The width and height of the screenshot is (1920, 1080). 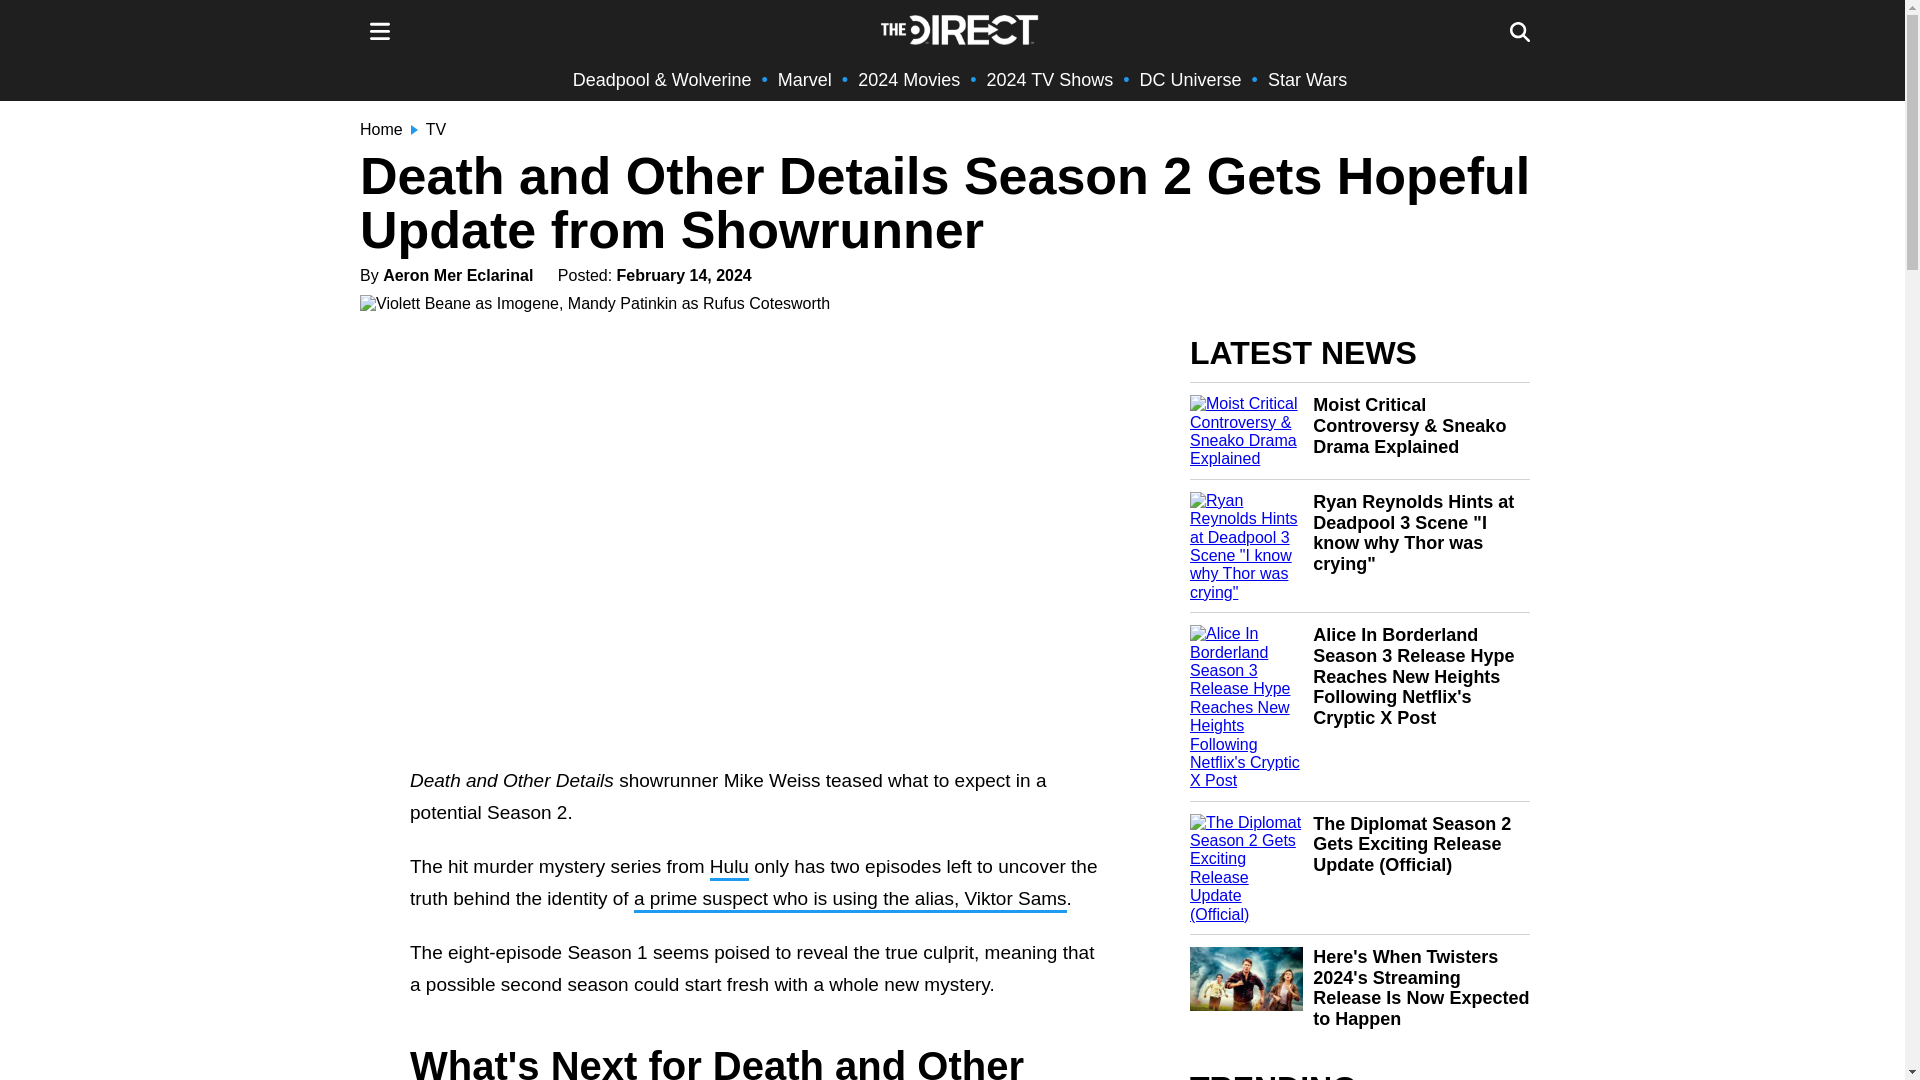 I want to click on 2024 TV Shows, so click(x=1050, y=80).